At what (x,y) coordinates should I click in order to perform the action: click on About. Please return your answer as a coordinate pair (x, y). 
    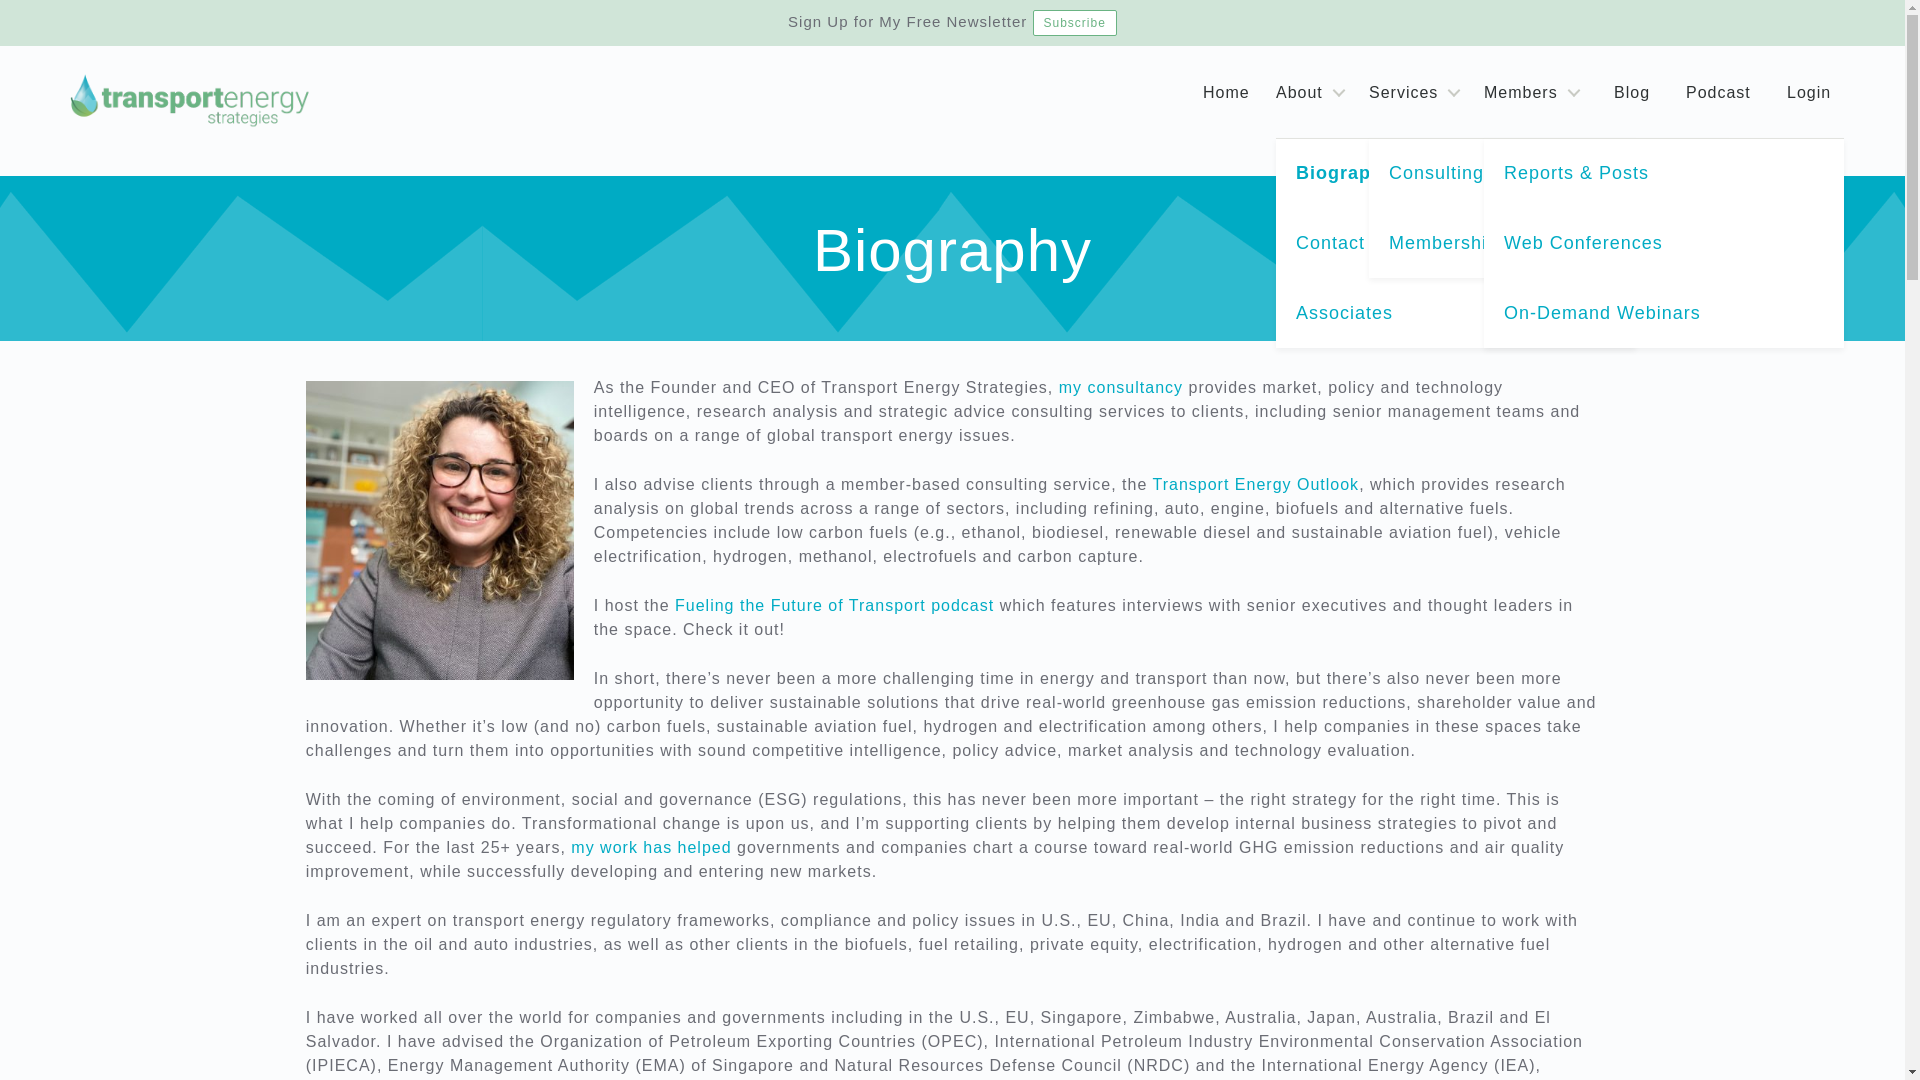
    Looking at the image, I should click on (1314, 92).